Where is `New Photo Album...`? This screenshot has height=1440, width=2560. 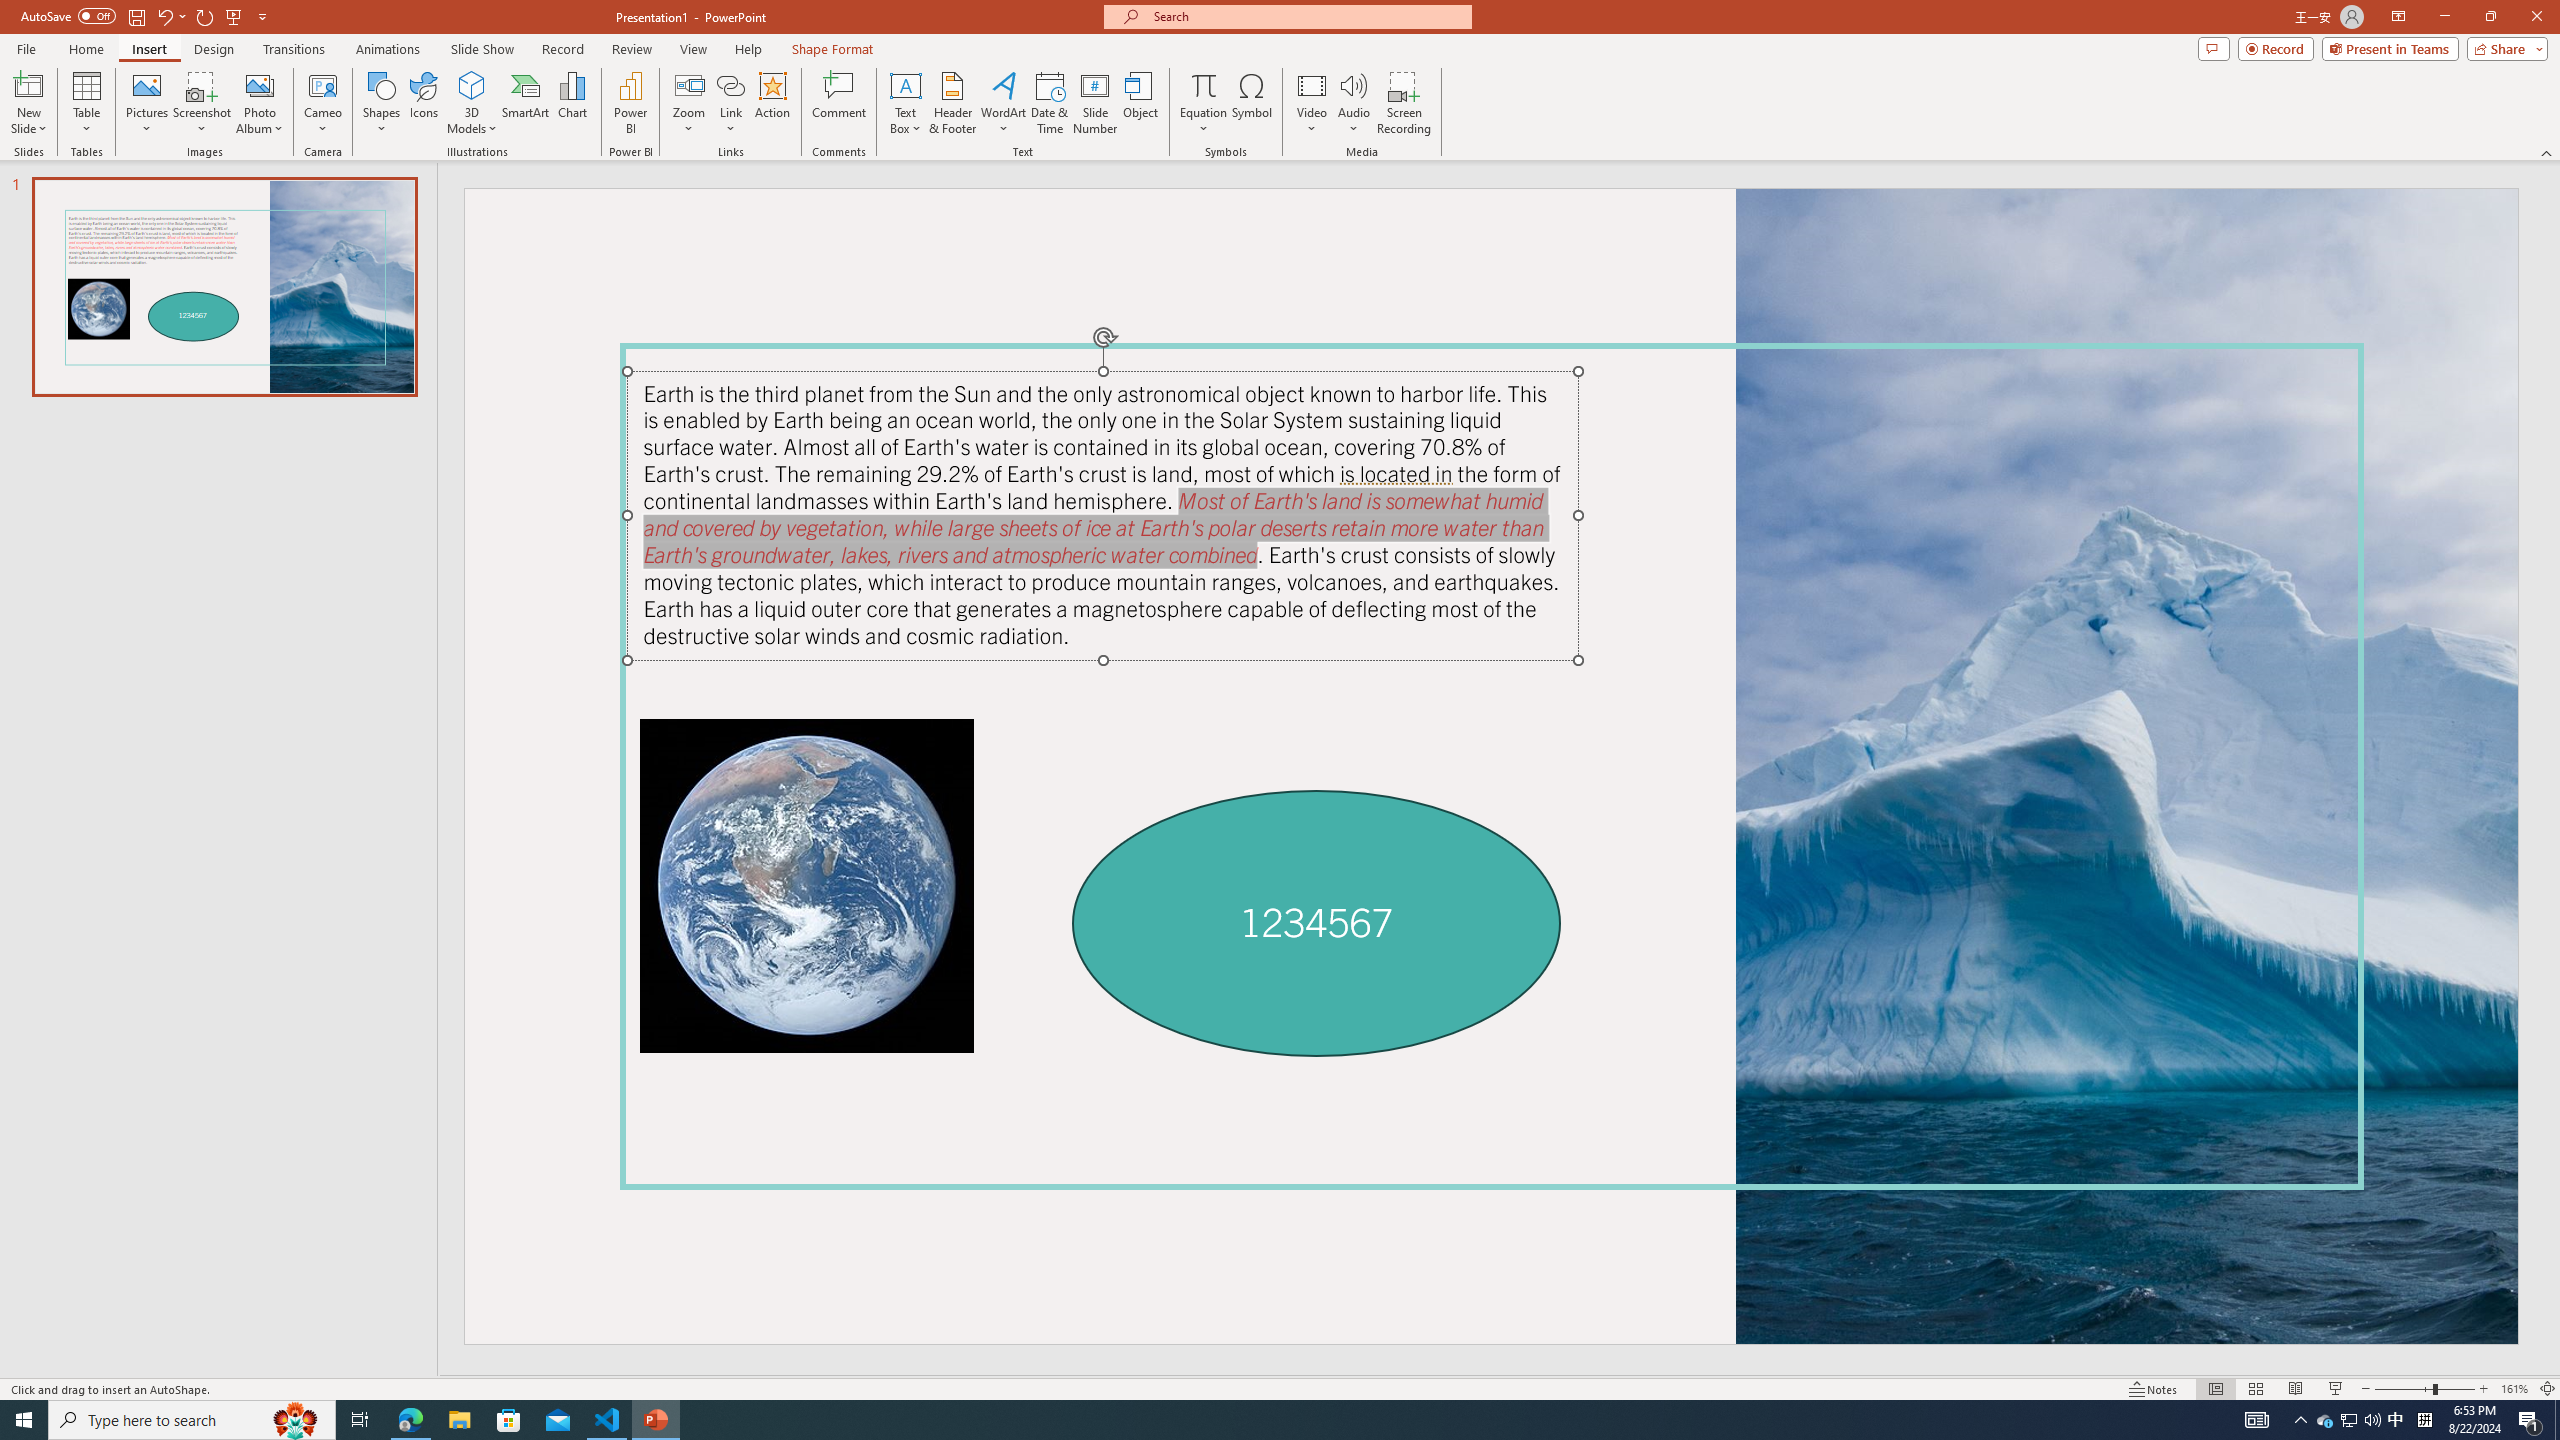
New Photo Album... is located at coordinates (259, 85).